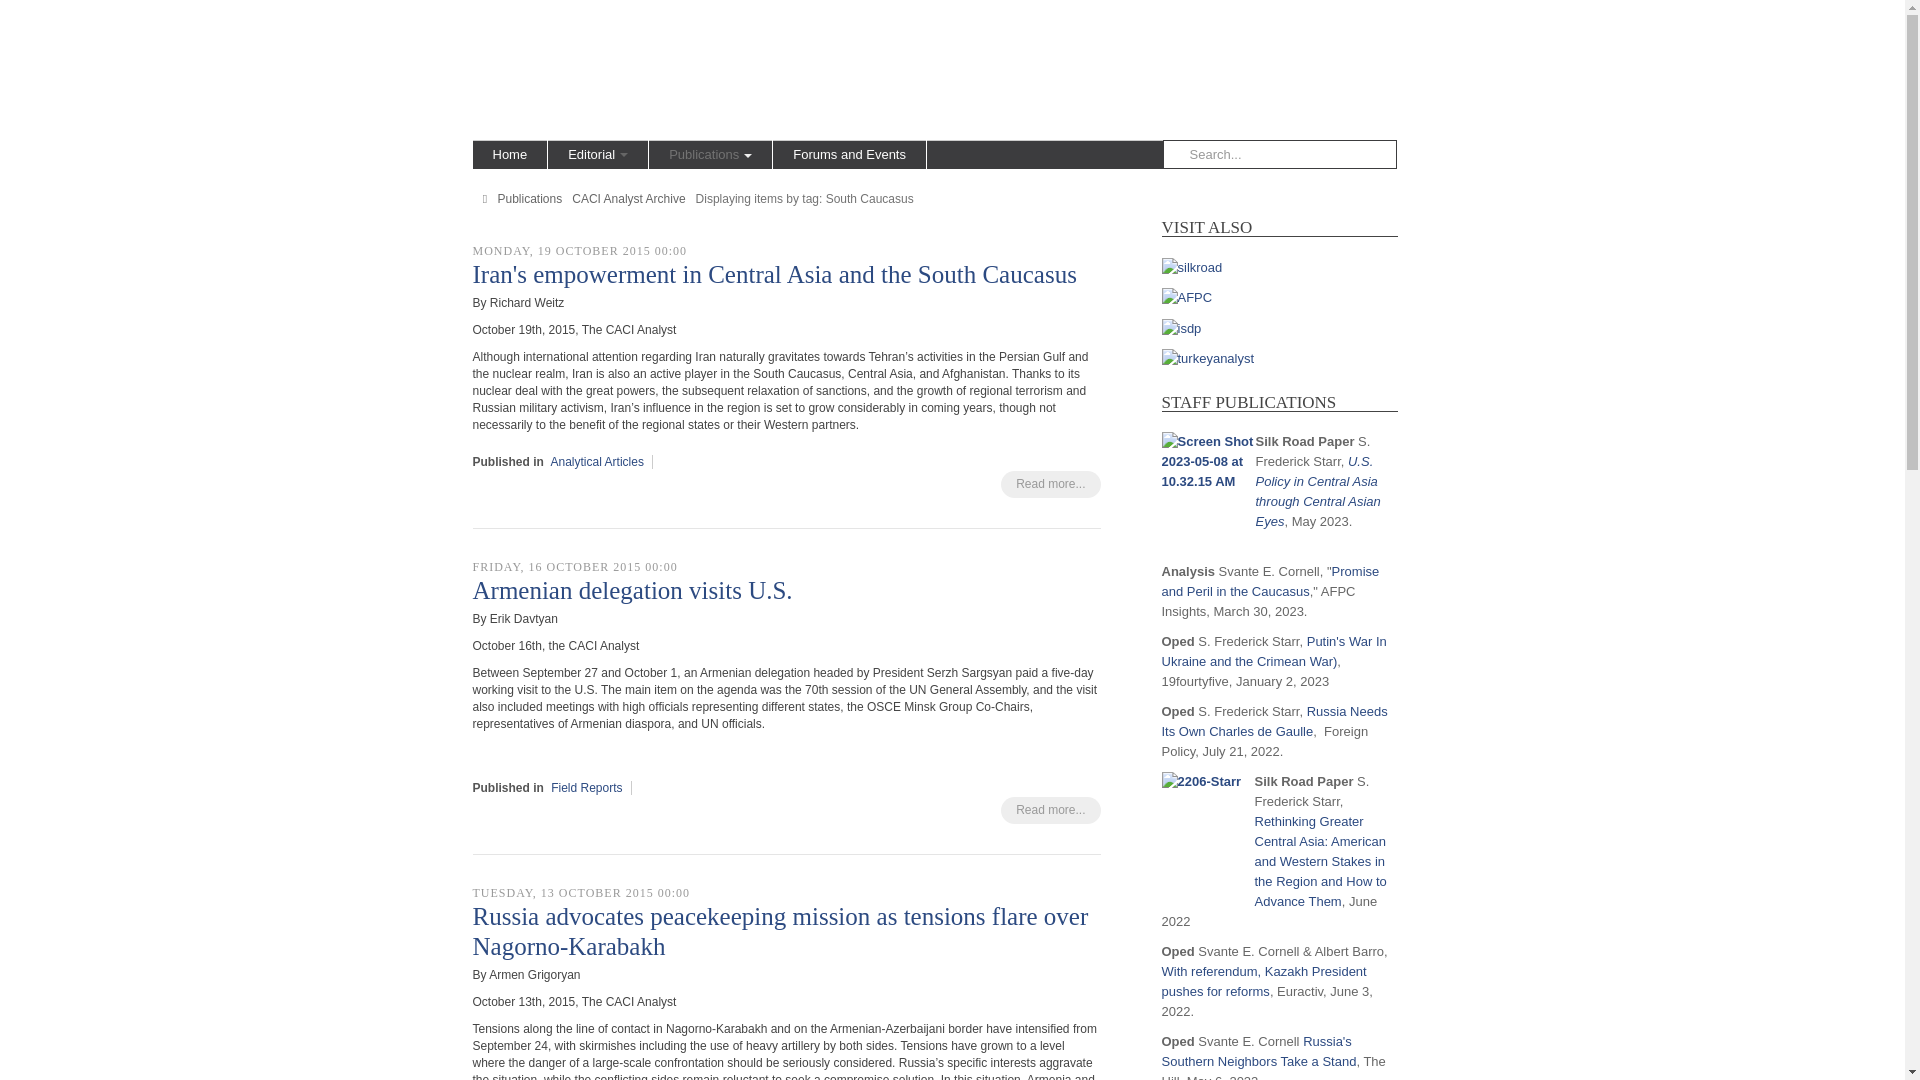  I want to click on Subscribe to this RSS feed, so click(1084, 220).